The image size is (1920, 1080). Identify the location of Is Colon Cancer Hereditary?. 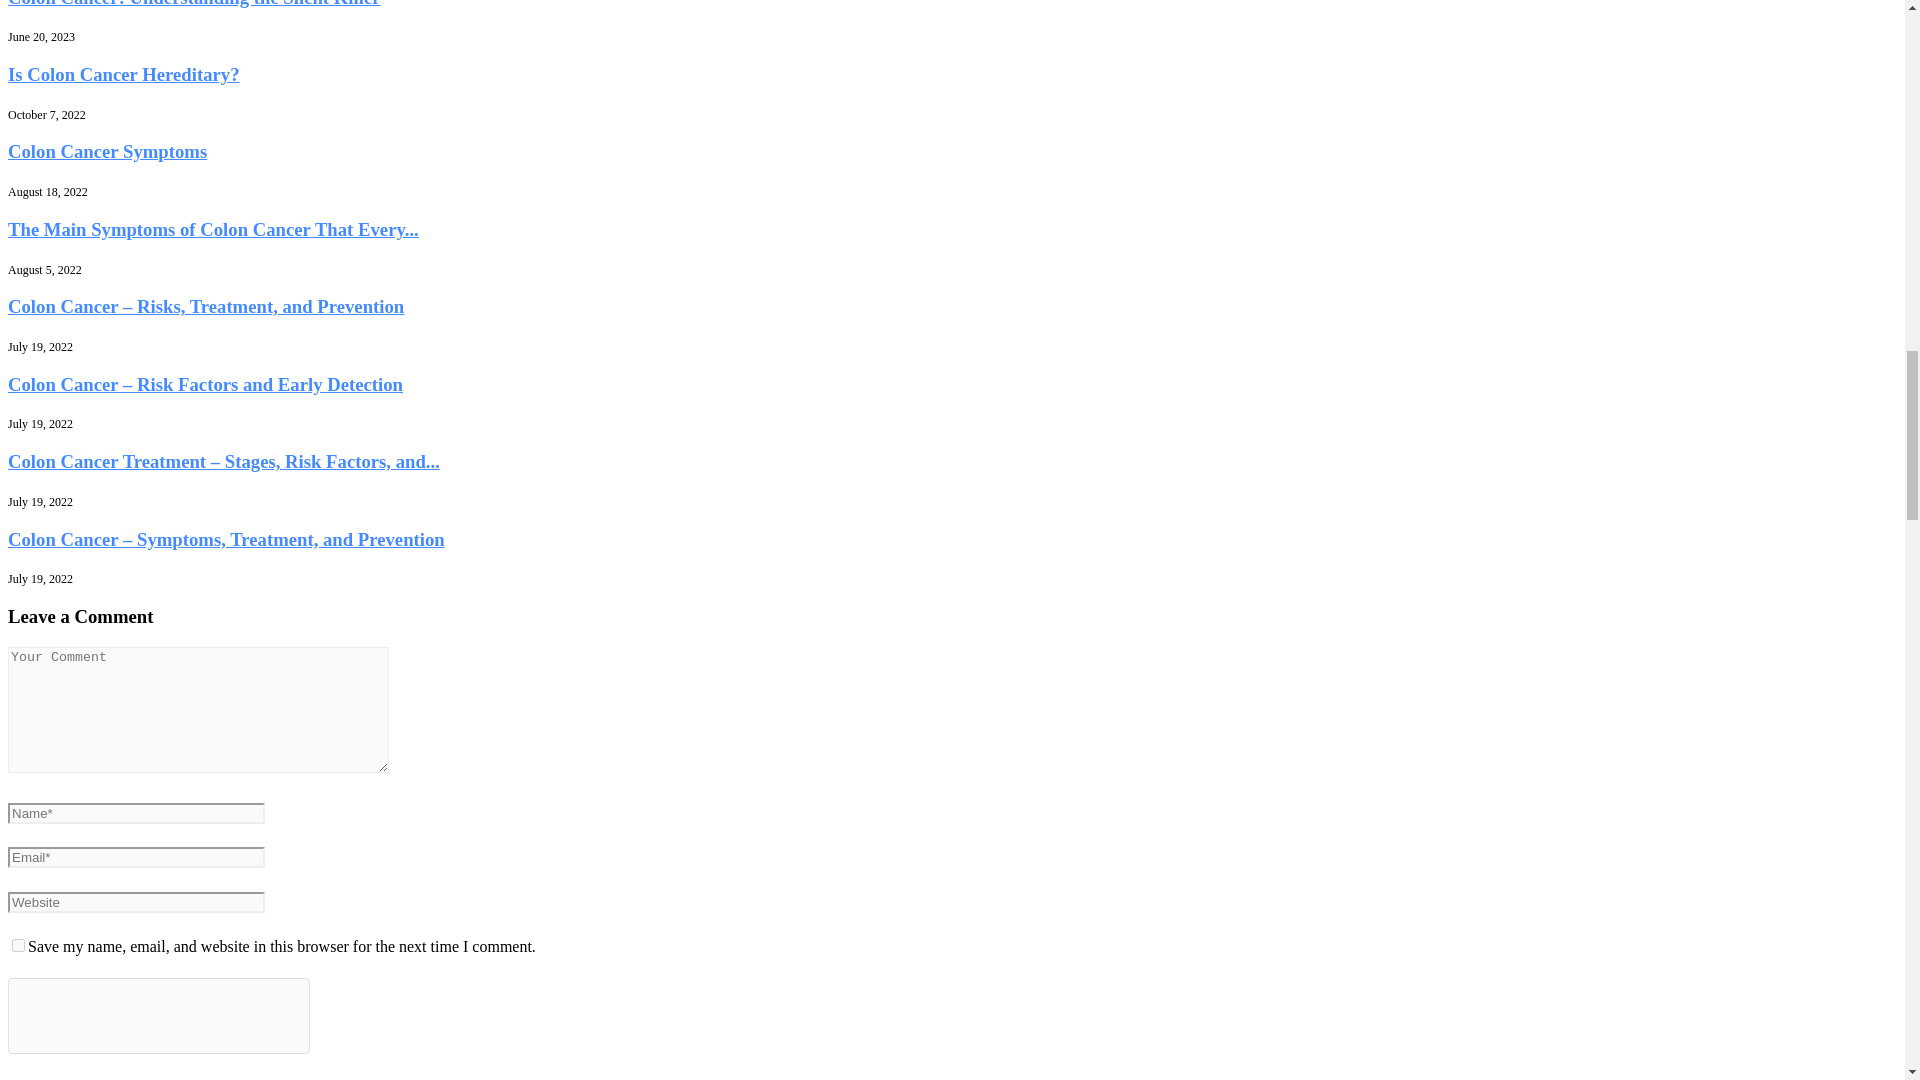
(124, 74).